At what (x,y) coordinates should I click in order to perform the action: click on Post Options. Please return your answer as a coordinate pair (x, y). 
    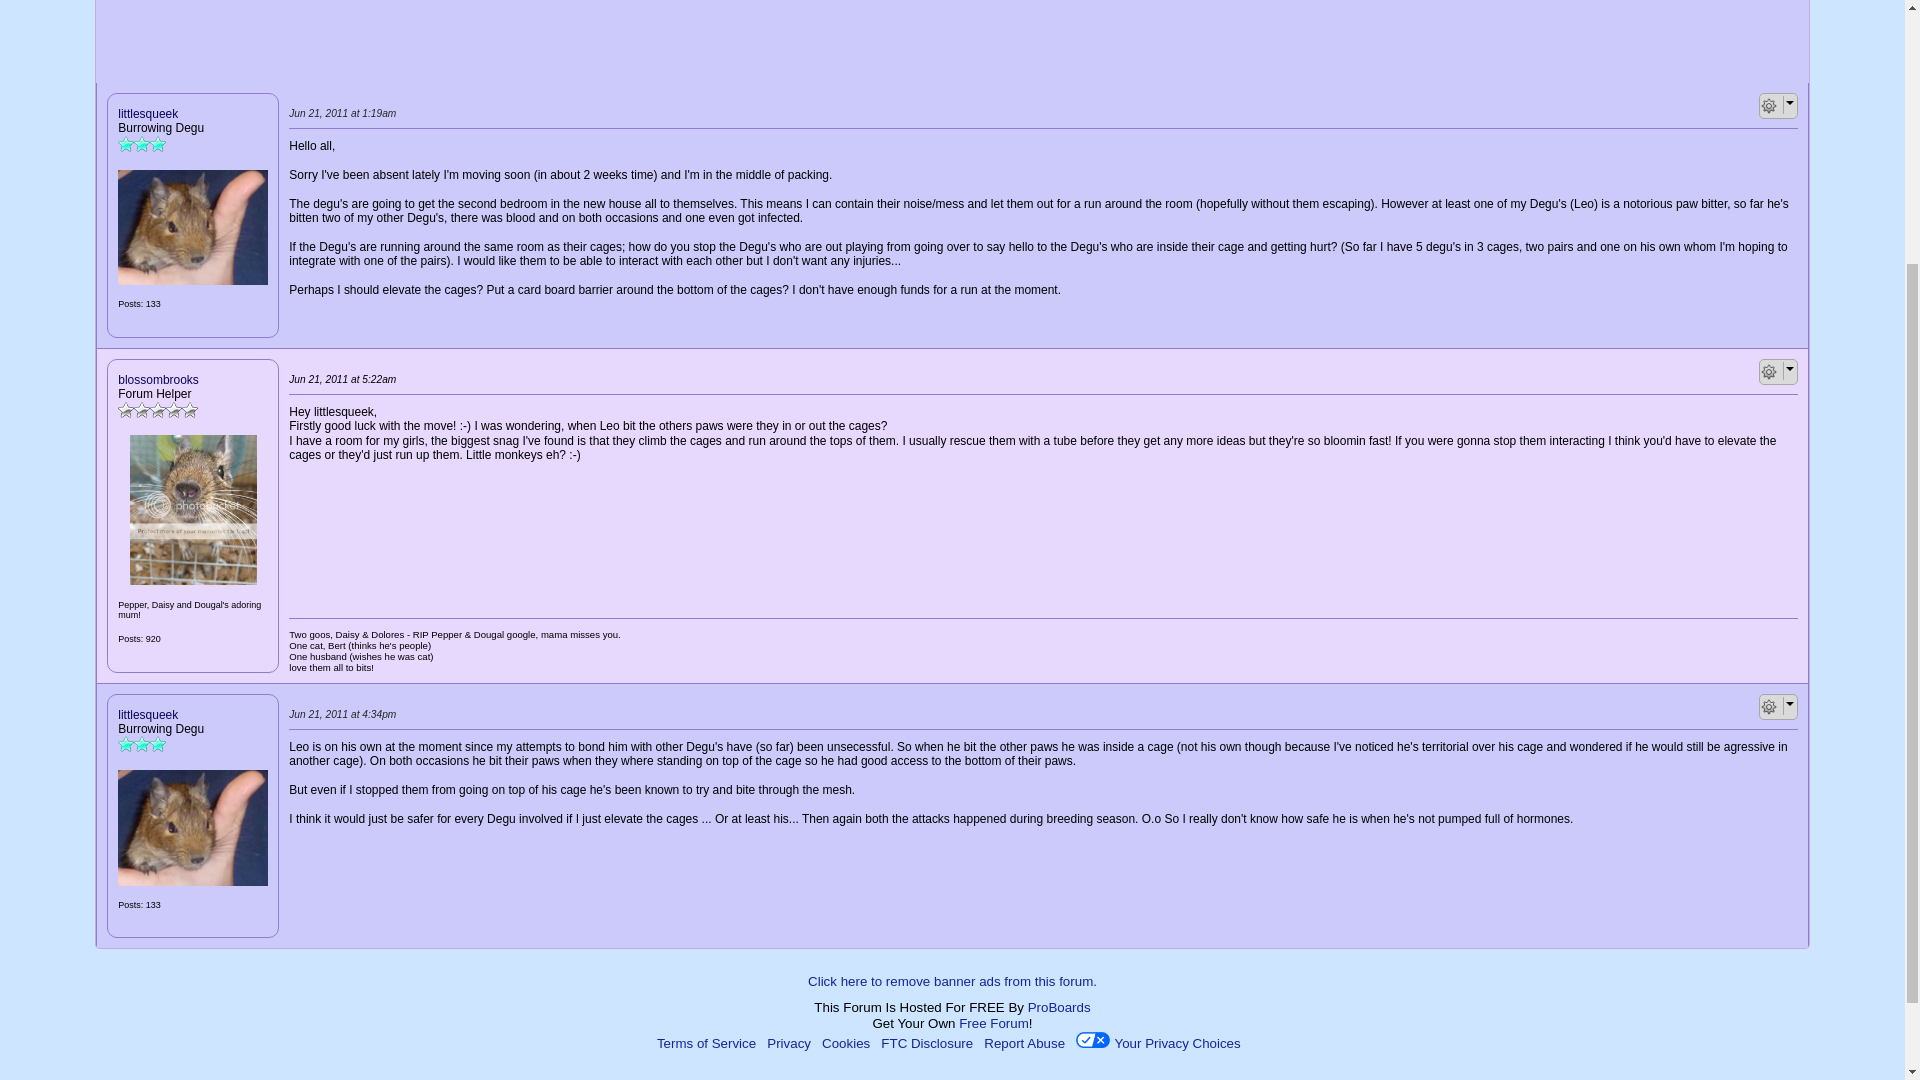
    Looking at the image, I should click on (1768, 372).